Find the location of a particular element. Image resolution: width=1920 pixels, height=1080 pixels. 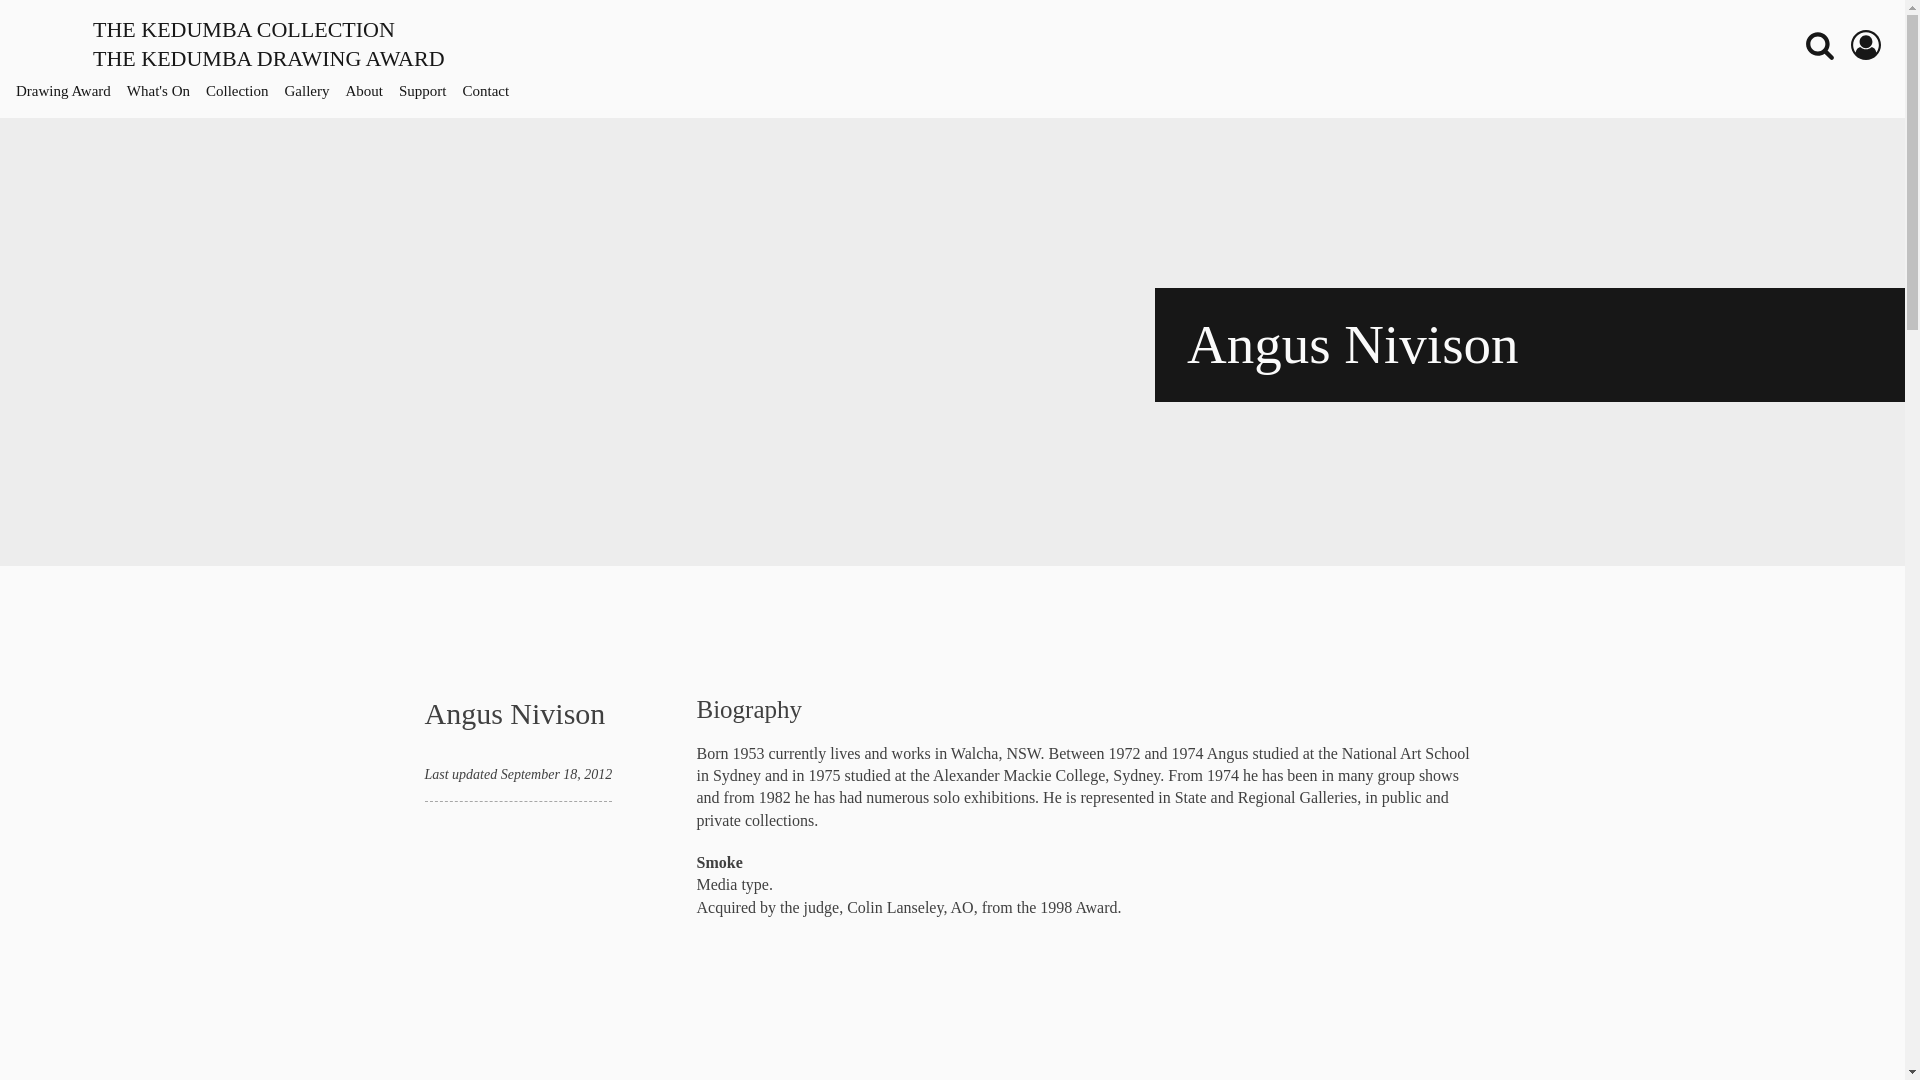

Support is located at coordinates (230, 44).